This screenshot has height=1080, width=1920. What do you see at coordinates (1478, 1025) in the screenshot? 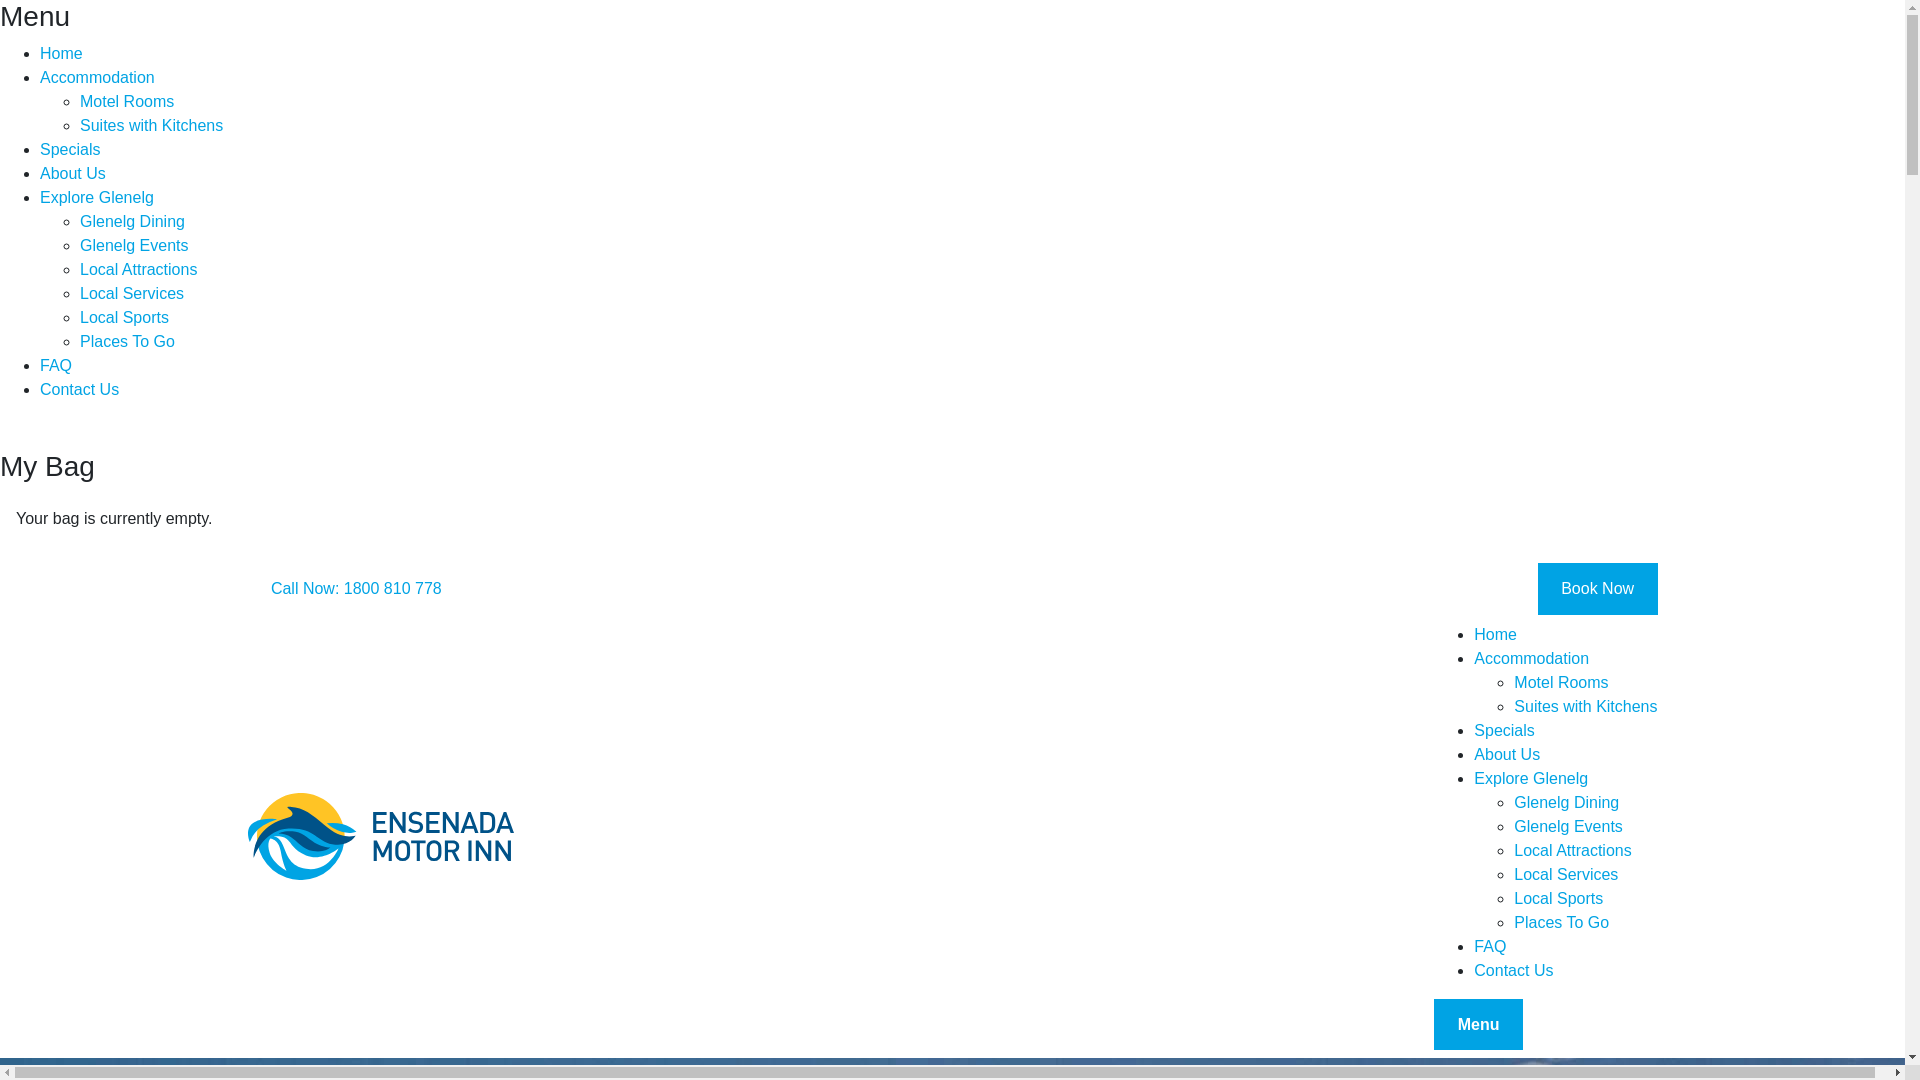
I see `Menu` at bounding box center [1478, 1025].